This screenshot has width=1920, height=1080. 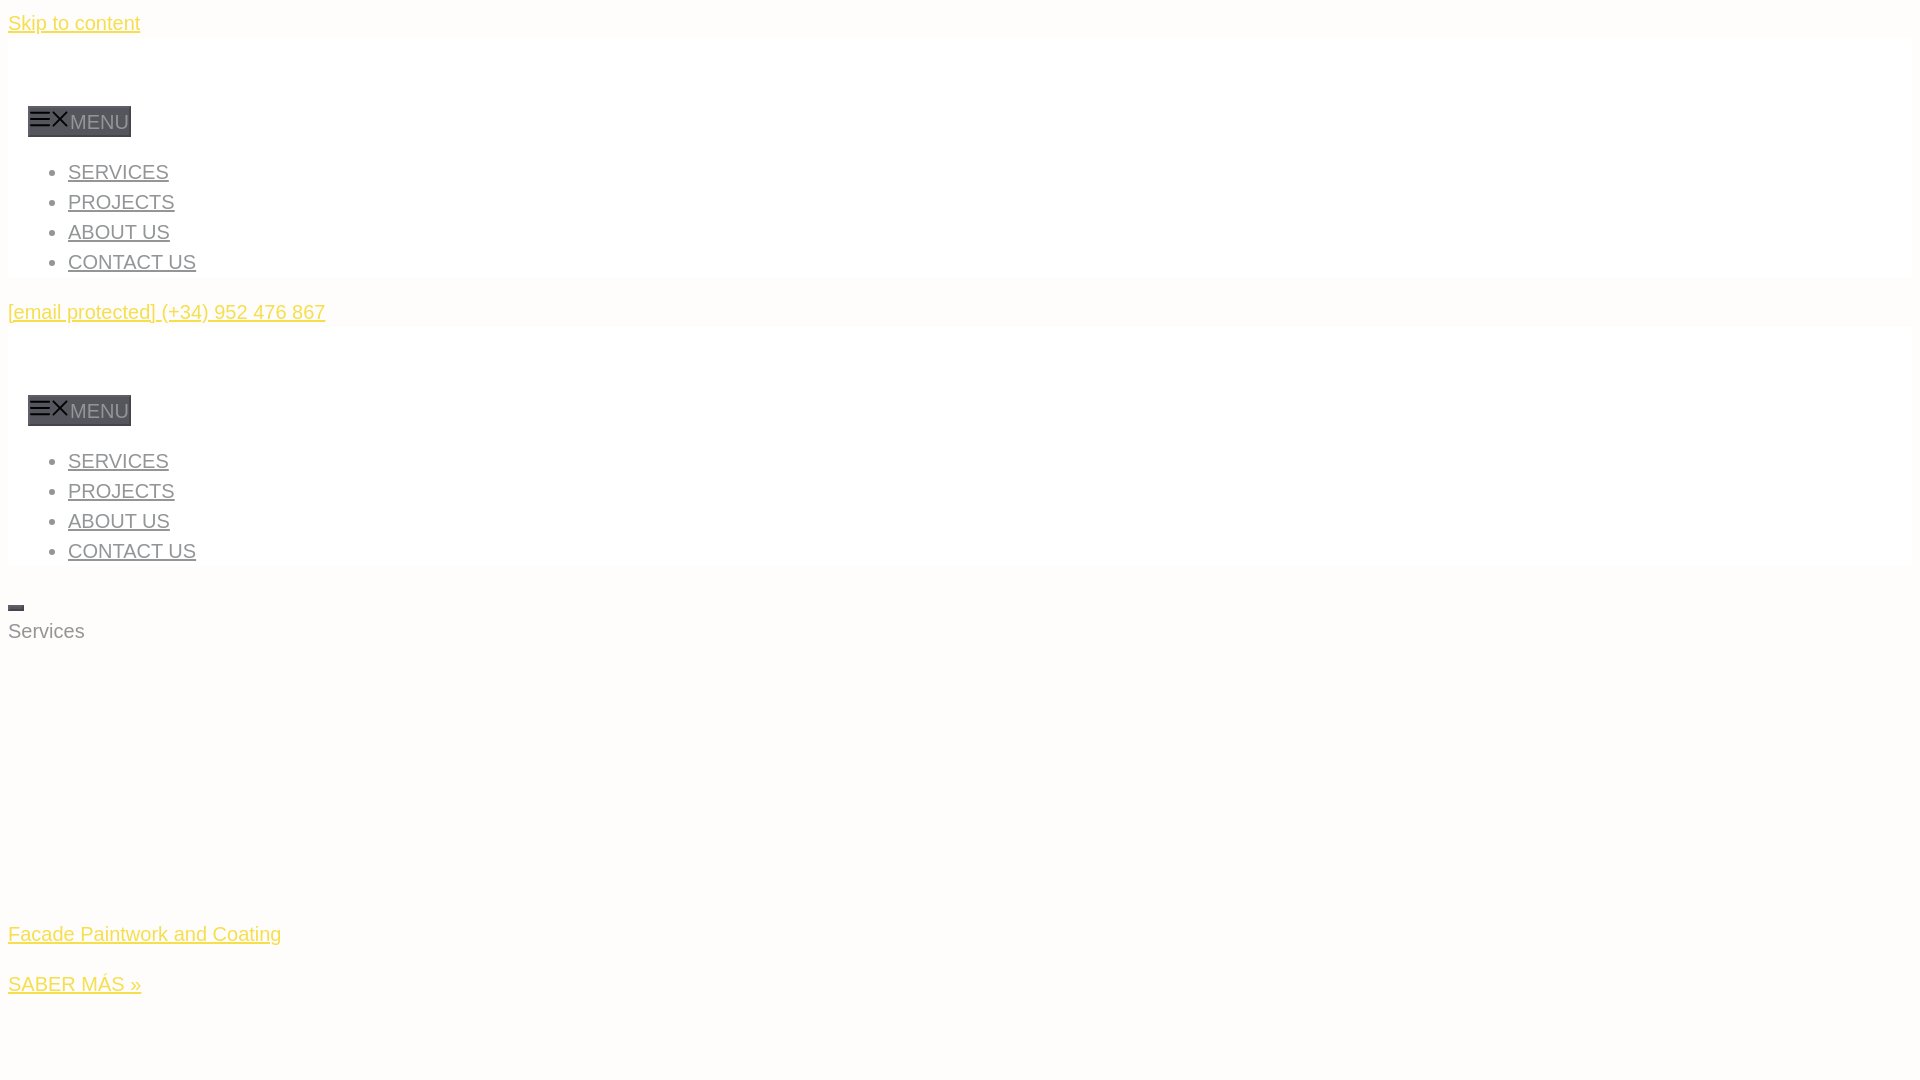 What do you see at coordinates (120, 490) in the screenshot?
I see `PROJECTS` at bounding box center [120, 490].